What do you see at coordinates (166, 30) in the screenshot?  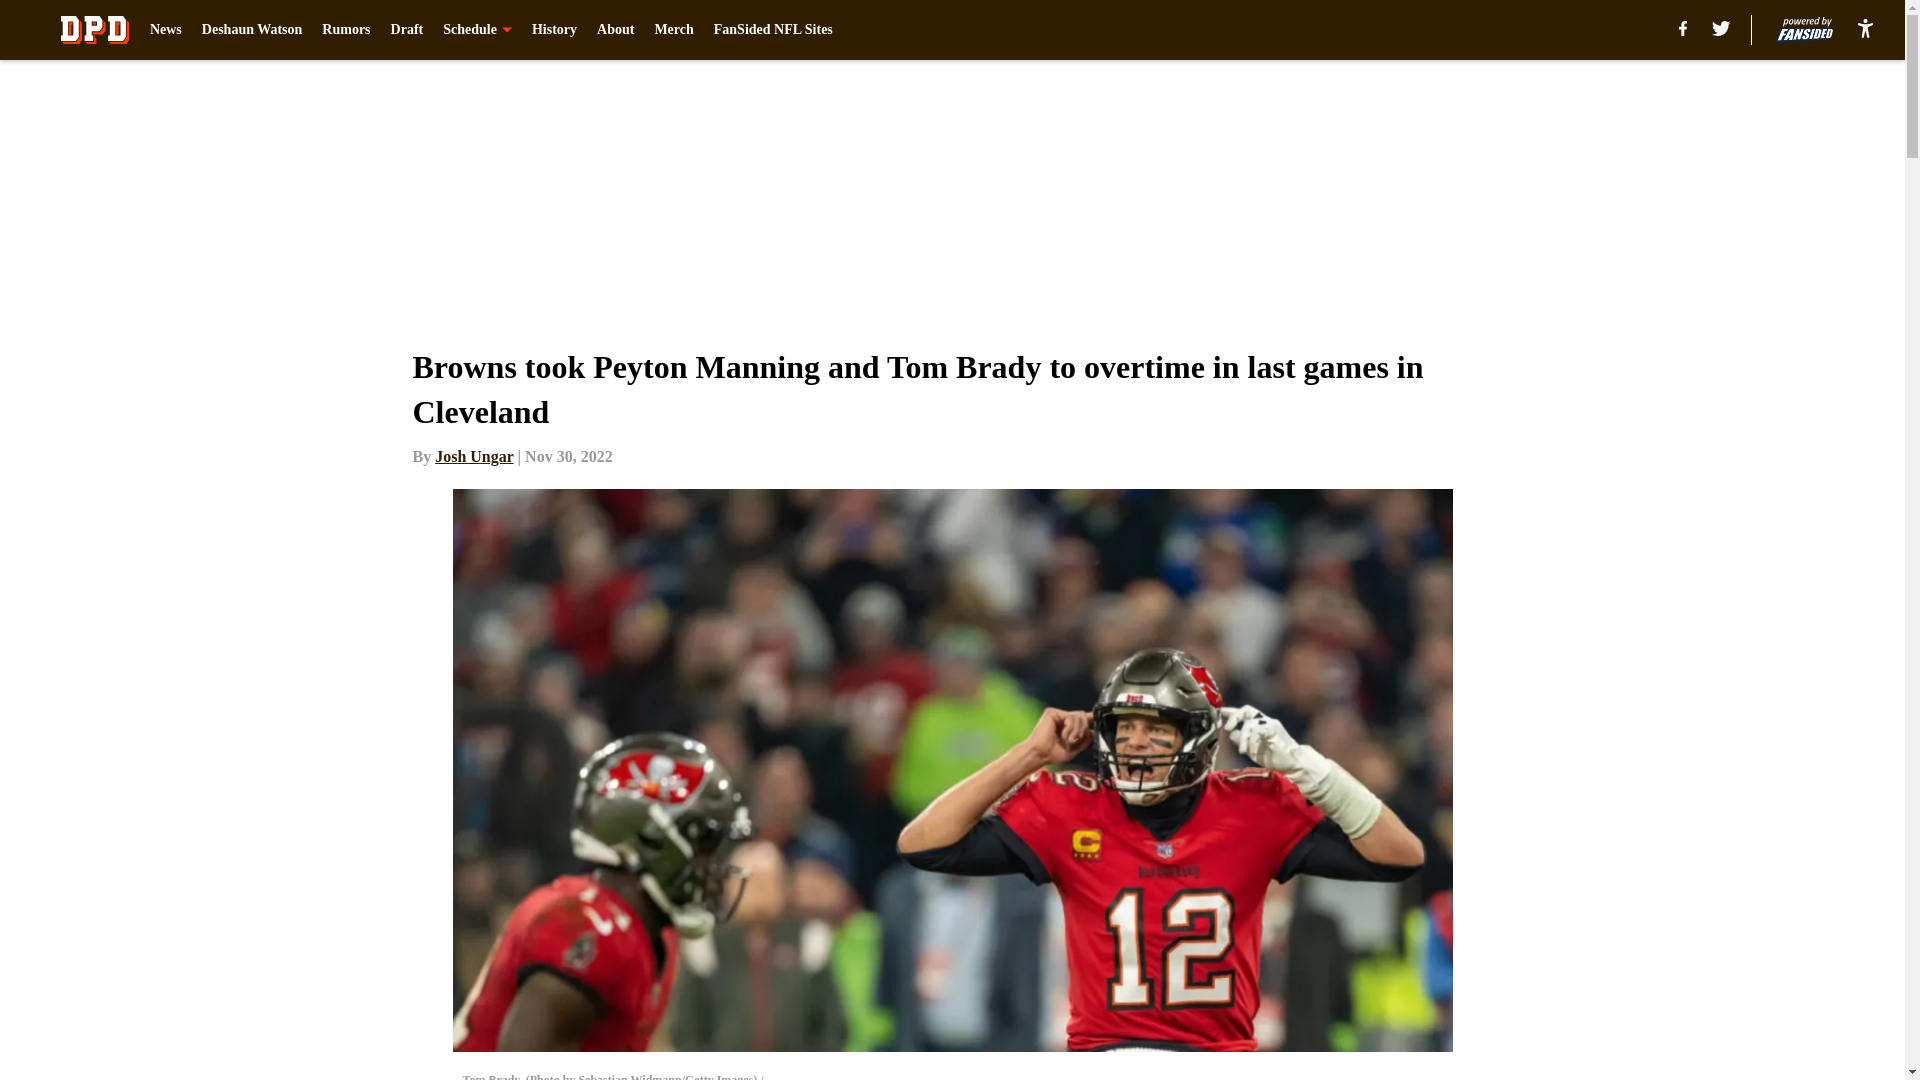 I see `News` at bounding box center [166, 30].